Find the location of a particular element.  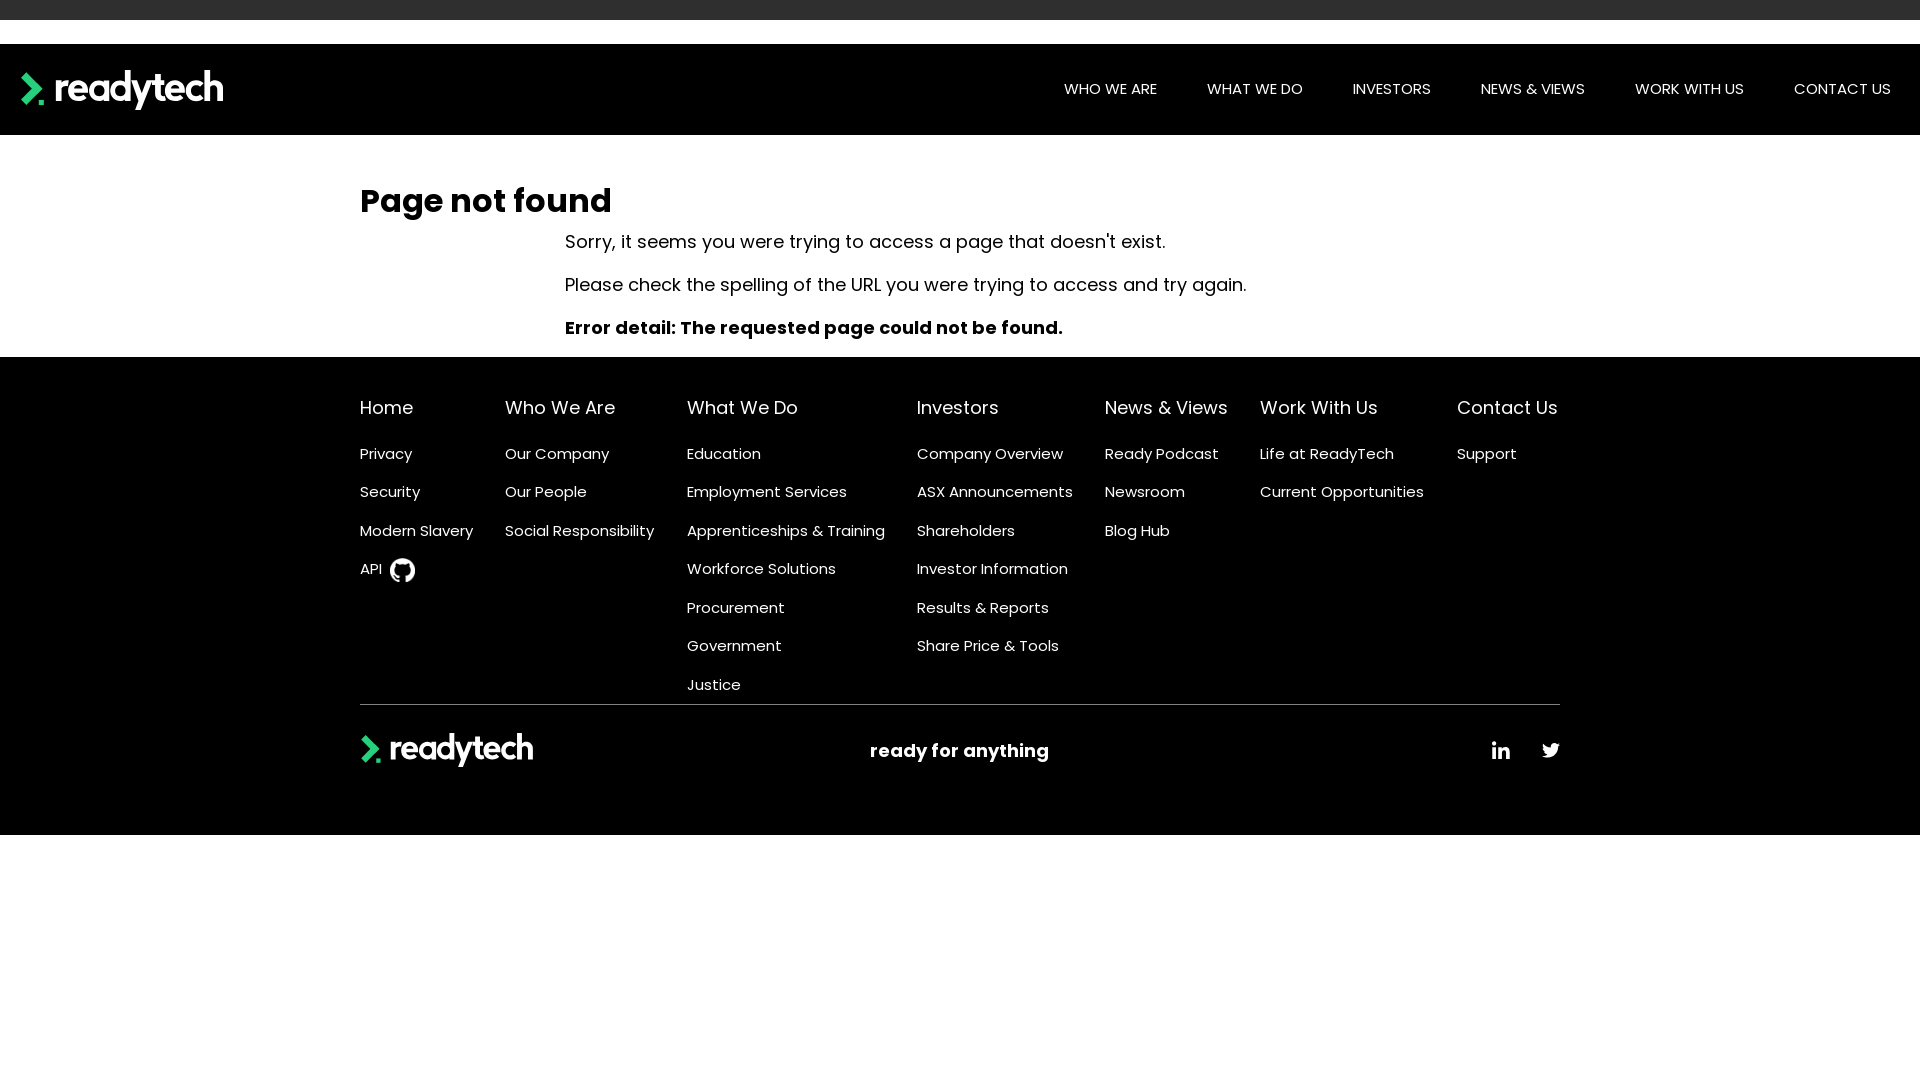

ASX Announcements is located at coordinates (995, 492).